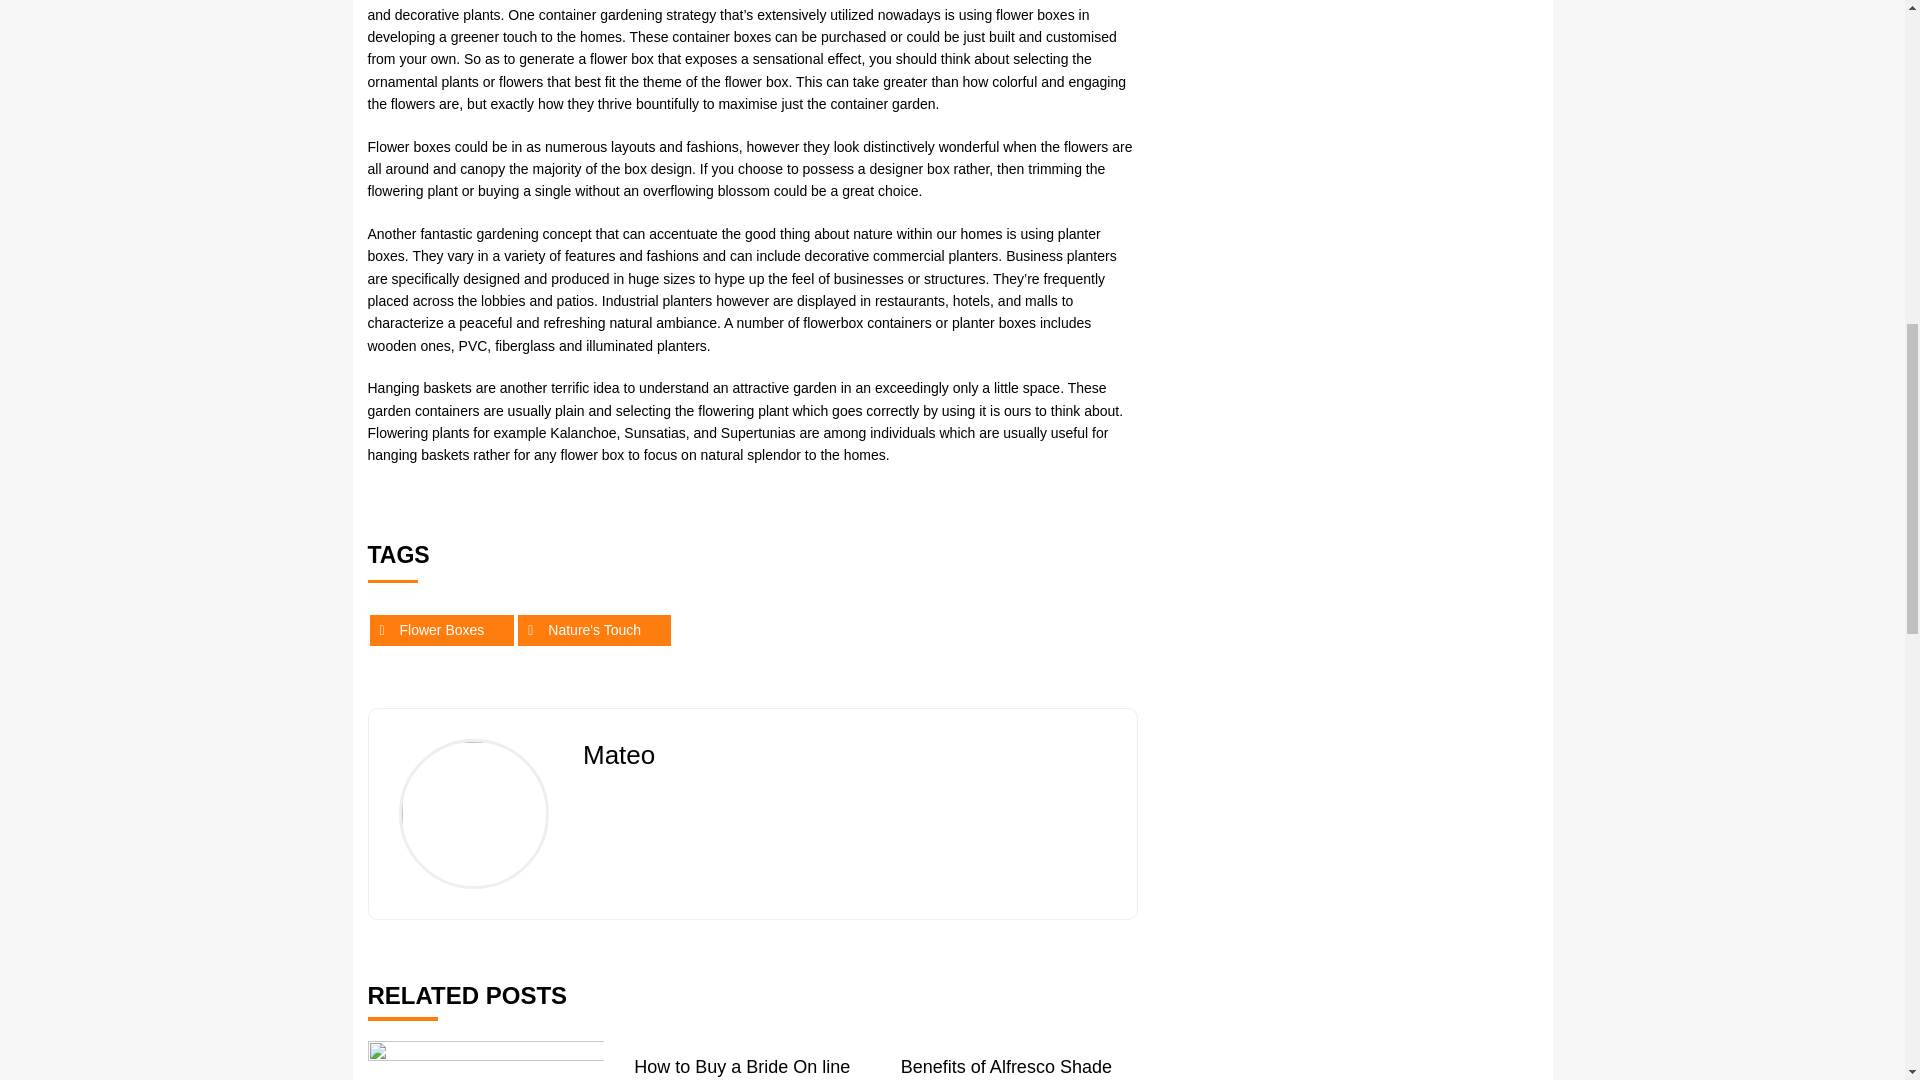  What do you see at coordinates (742, 1066) in the screenshot?
I see `How to Buy a Bride On line` at bounding box center [742, 1066].